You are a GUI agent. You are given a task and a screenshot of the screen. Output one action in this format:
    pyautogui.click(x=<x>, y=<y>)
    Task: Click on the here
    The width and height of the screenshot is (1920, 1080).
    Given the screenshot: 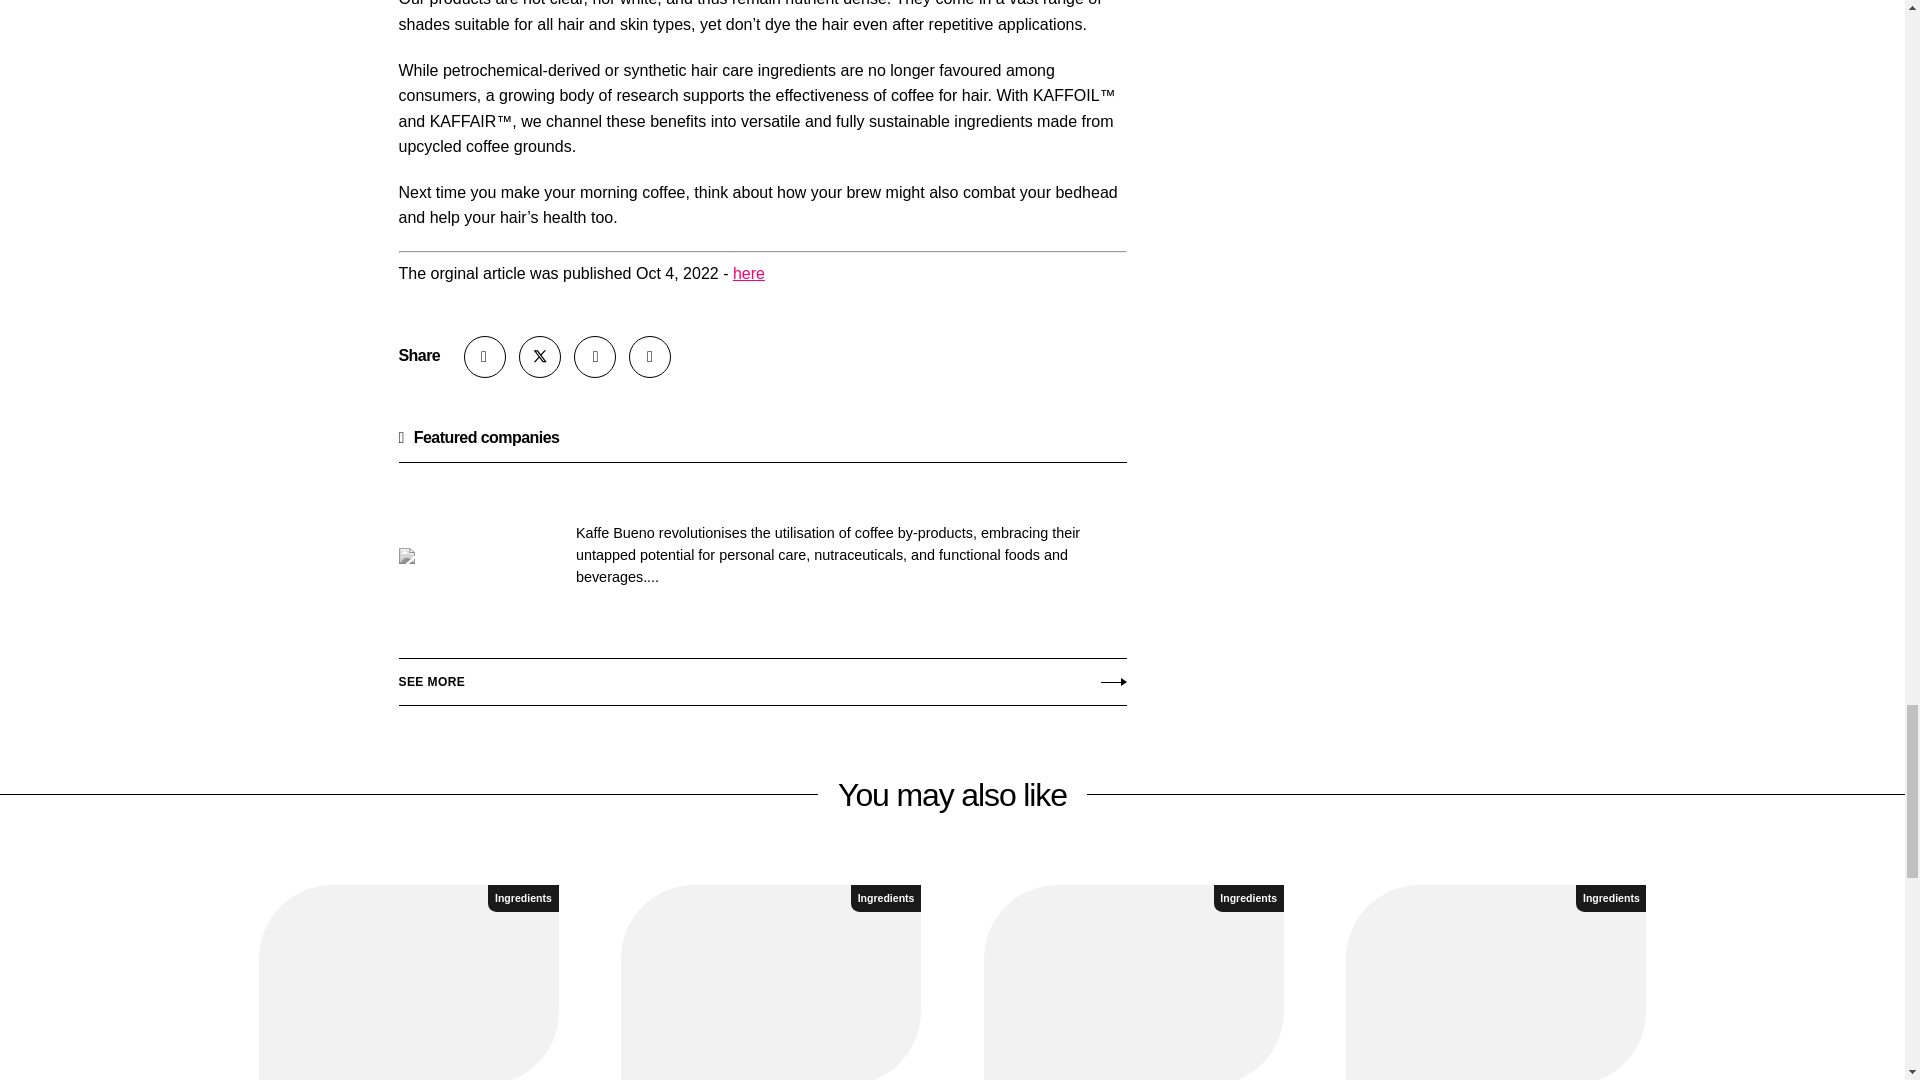 What is the action you would take?
    pyautogui.click(x=748, y=272)
    